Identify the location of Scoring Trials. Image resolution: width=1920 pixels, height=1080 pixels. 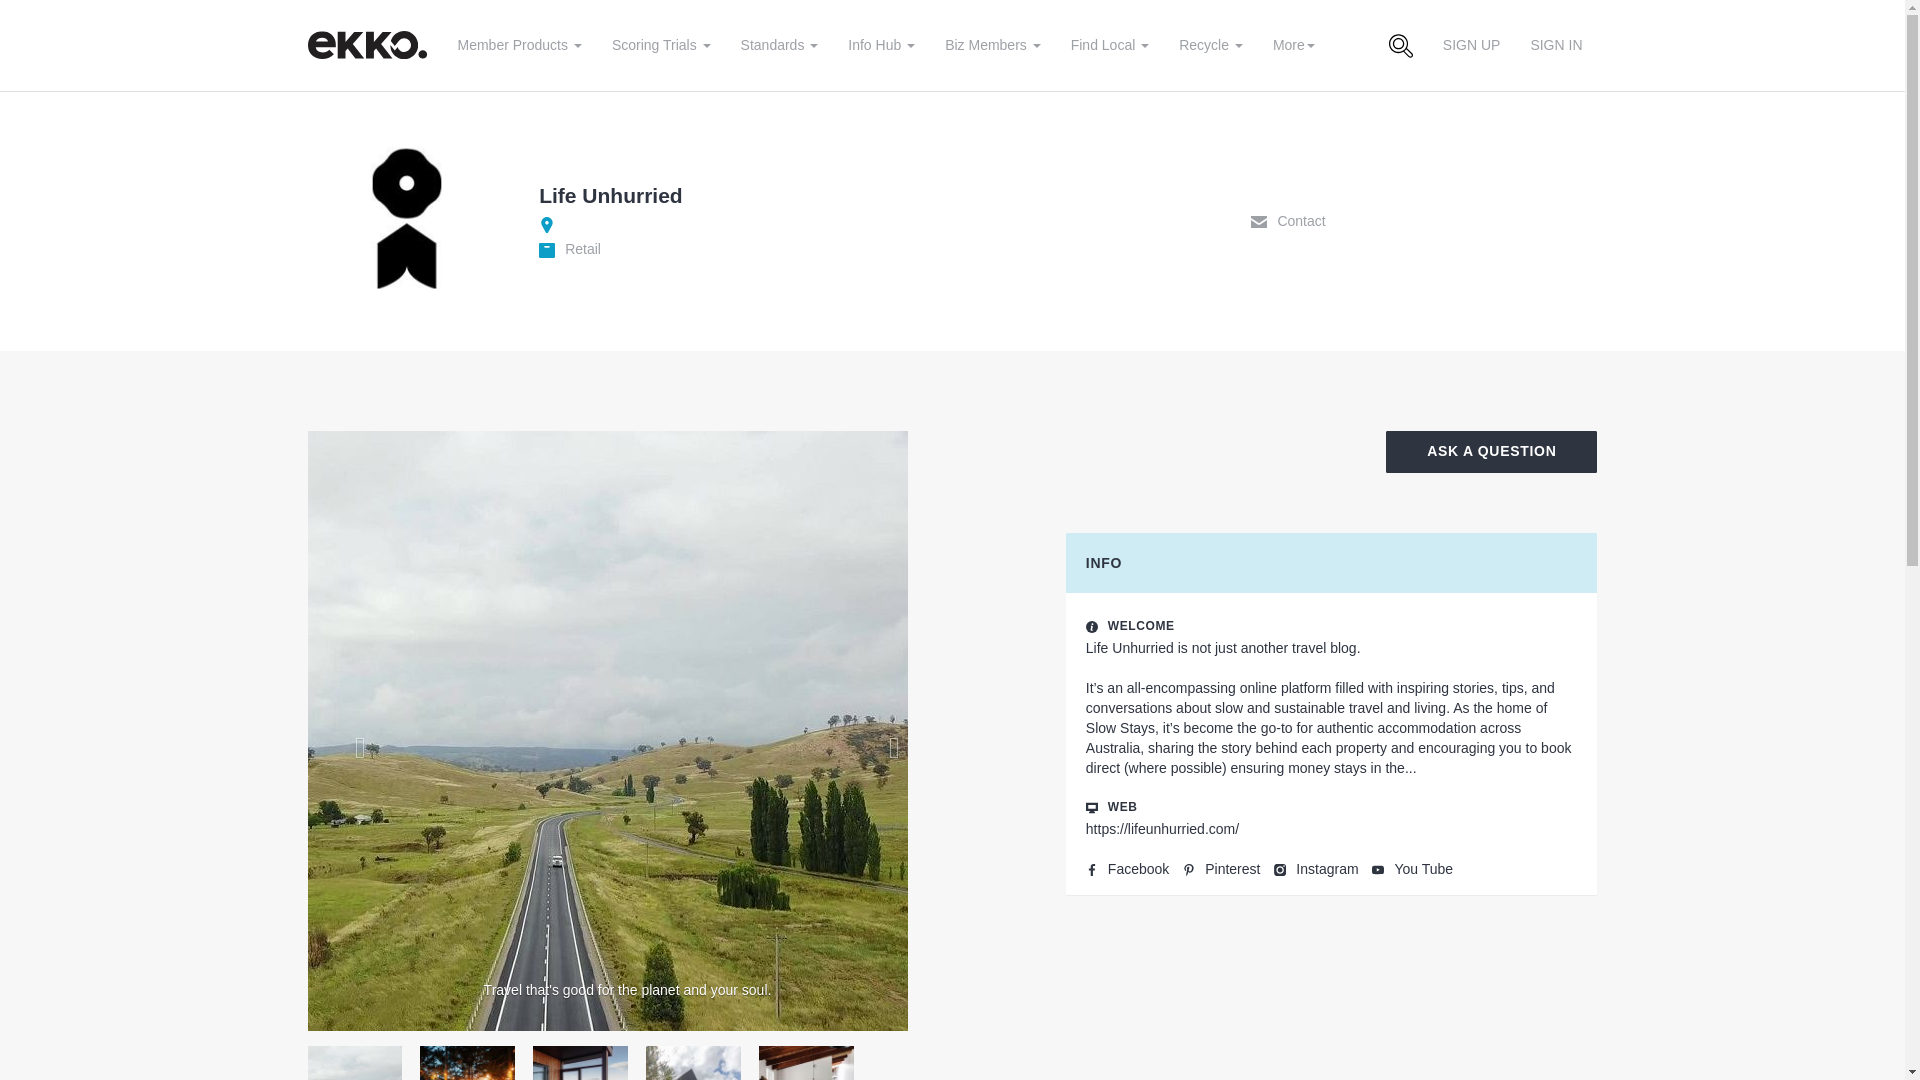
(661, 44).